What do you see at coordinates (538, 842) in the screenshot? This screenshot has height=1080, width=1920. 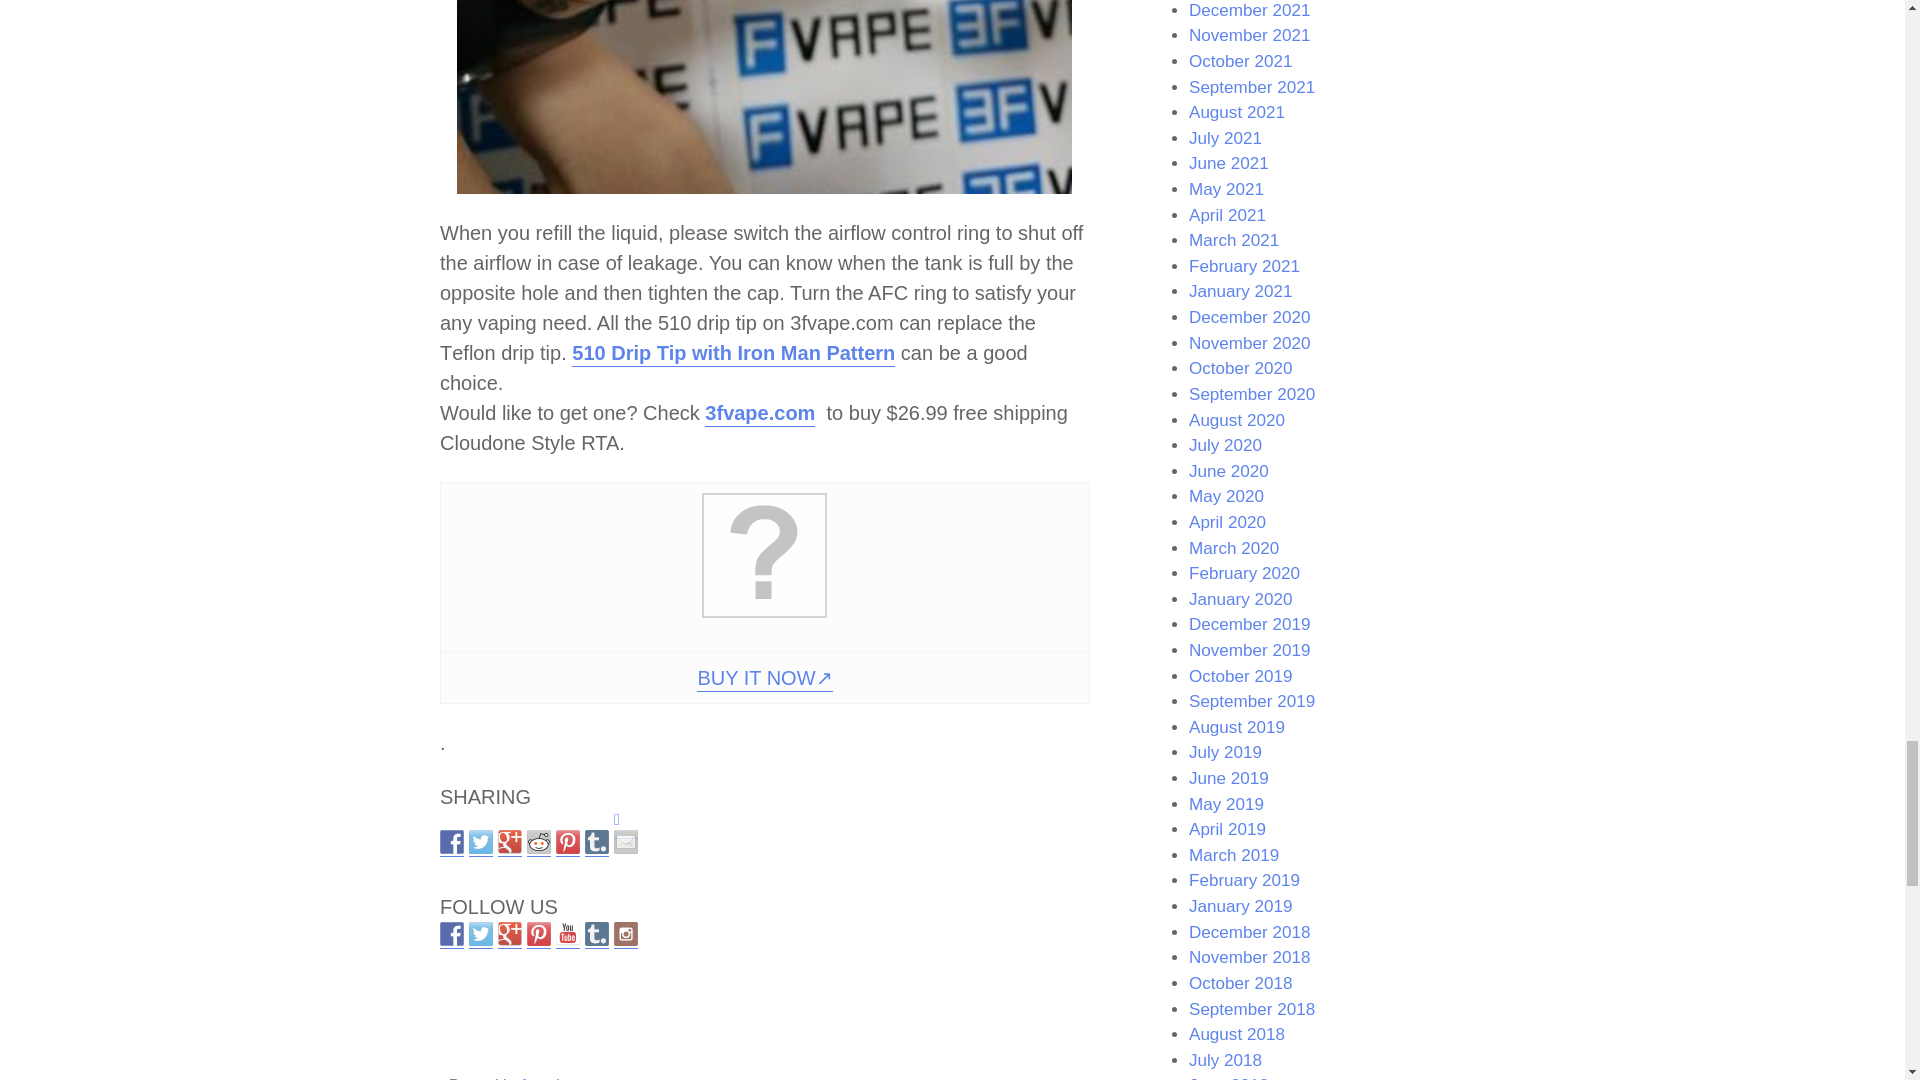 I see `Share on Reddit` at bounding box center [538, 842].